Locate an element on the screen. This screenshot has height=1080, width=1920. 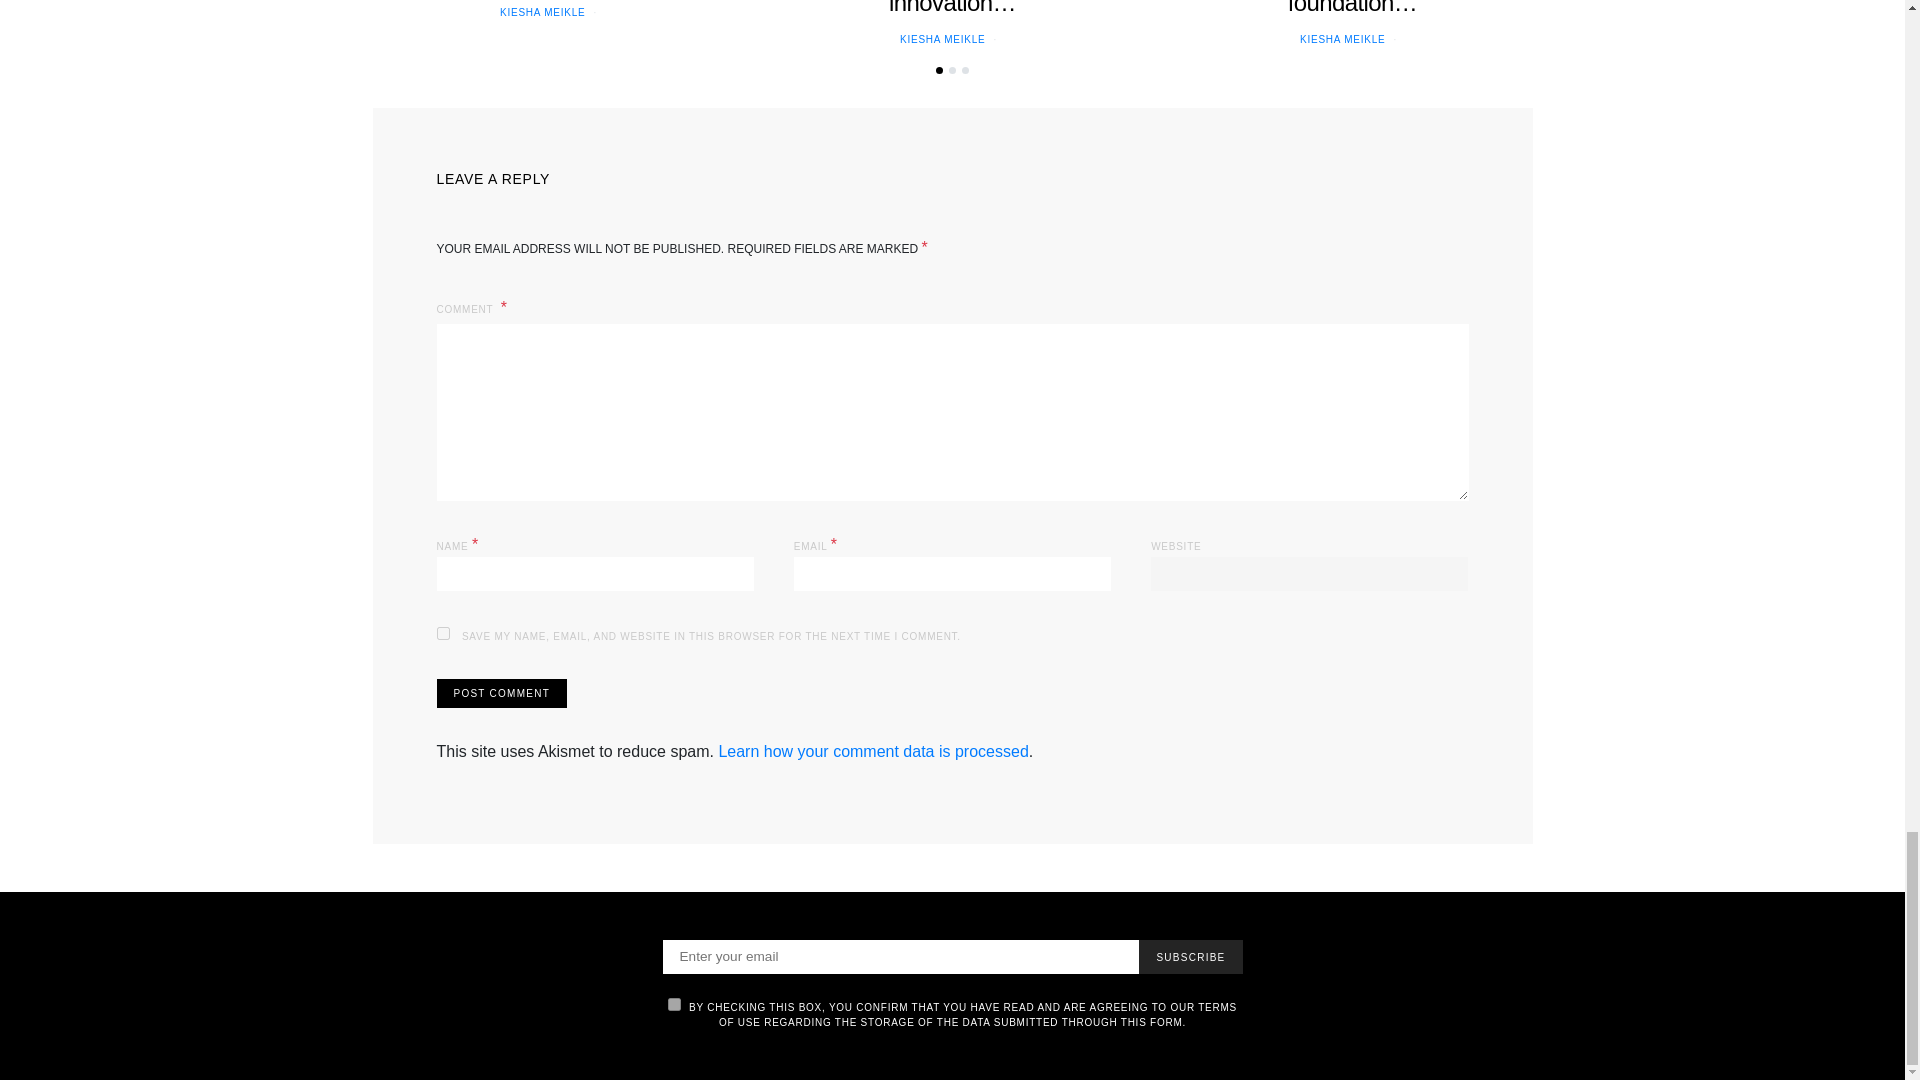
View all posts by Kiesha Meikle is located at coordinates (542, 12).